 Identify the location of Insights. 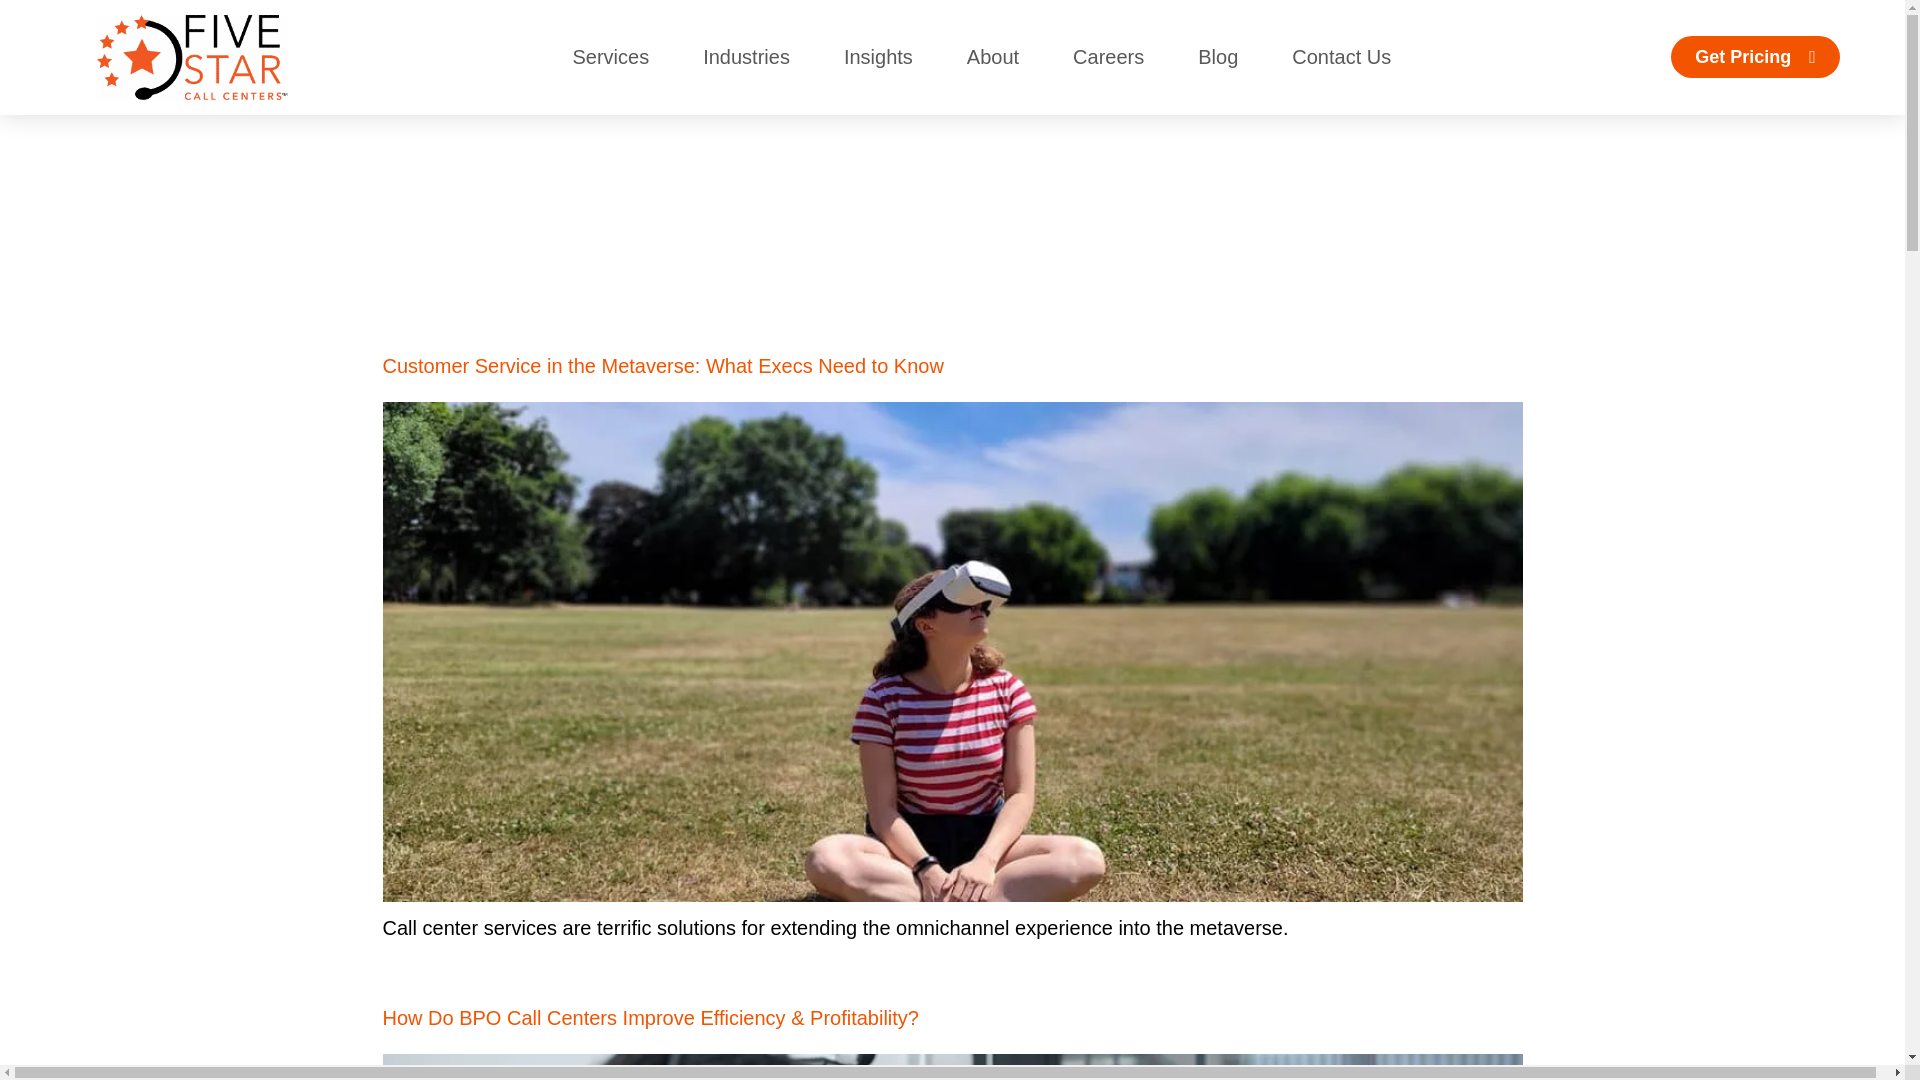
(878, 56).